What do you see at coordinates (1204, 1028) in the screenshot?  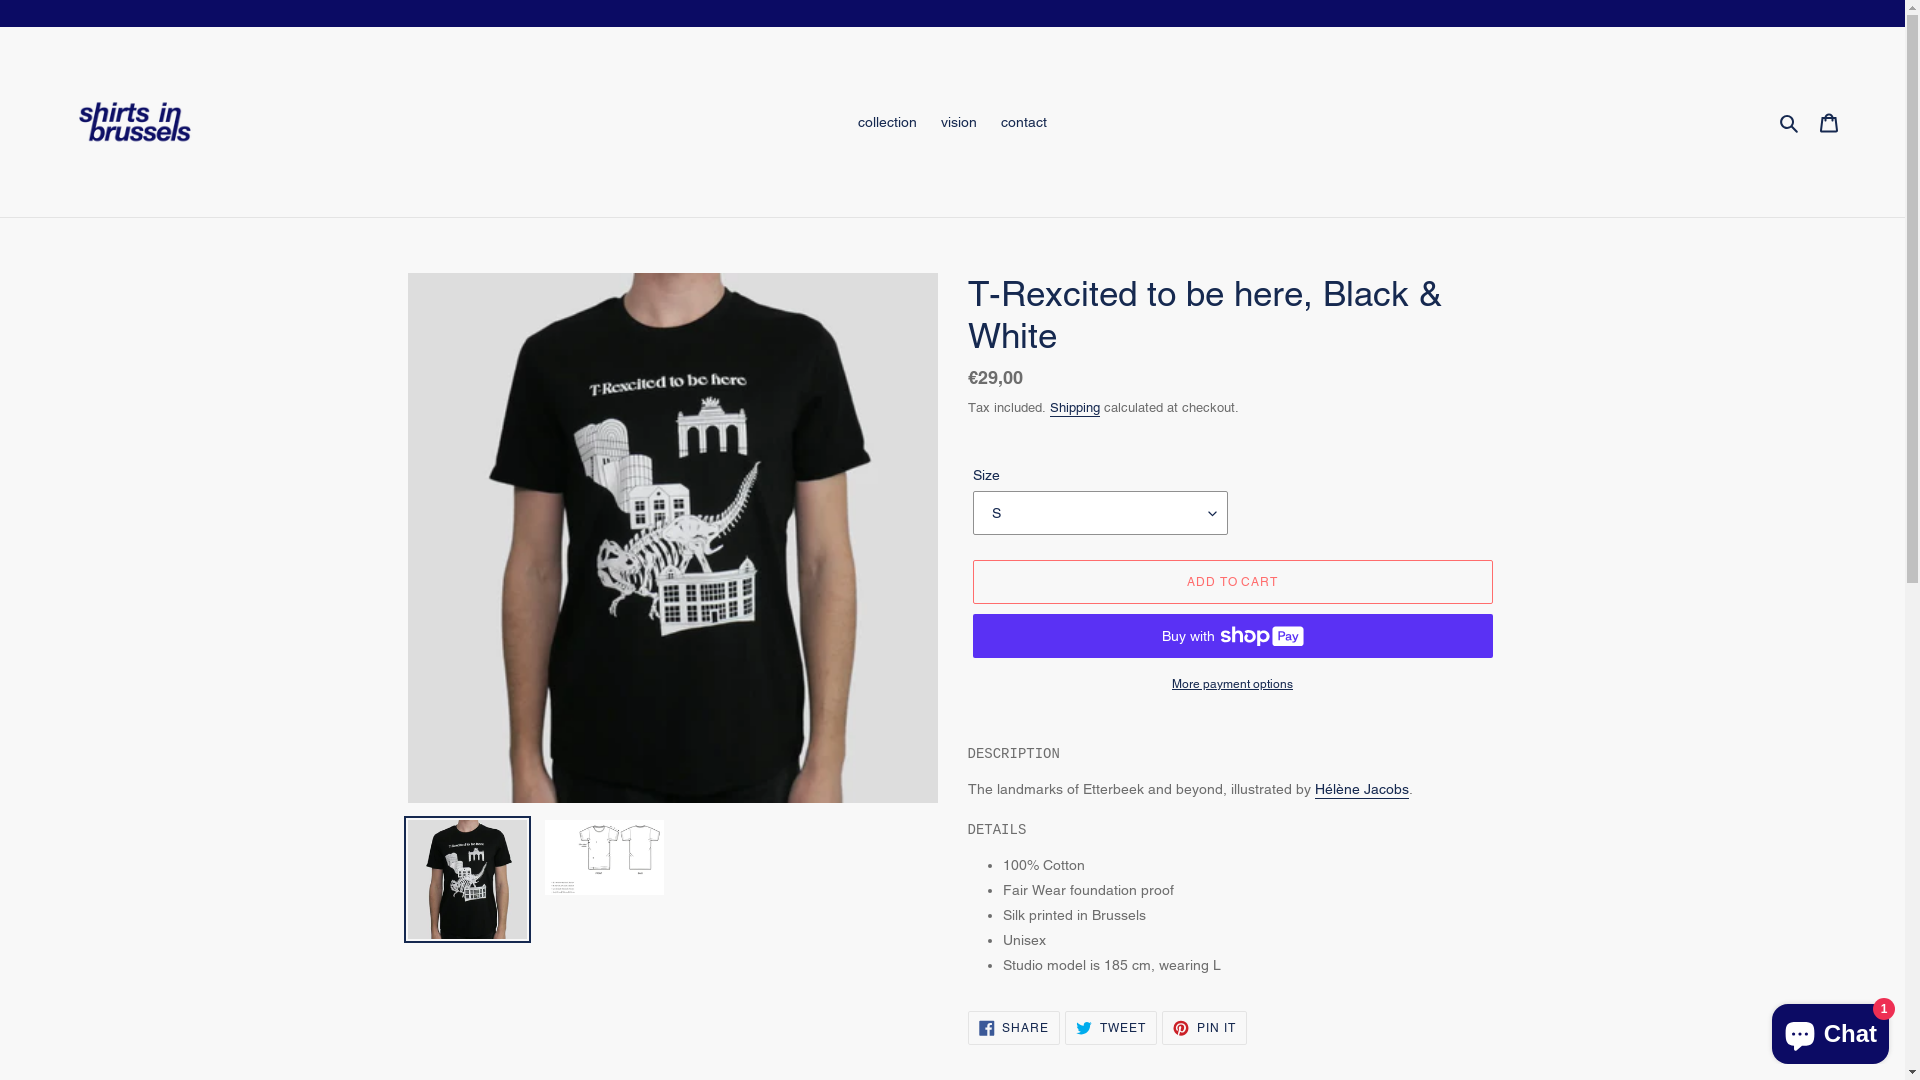 I see `PIN IT
PIN ON PINTEREST` at bounding box center [1204, 1028].